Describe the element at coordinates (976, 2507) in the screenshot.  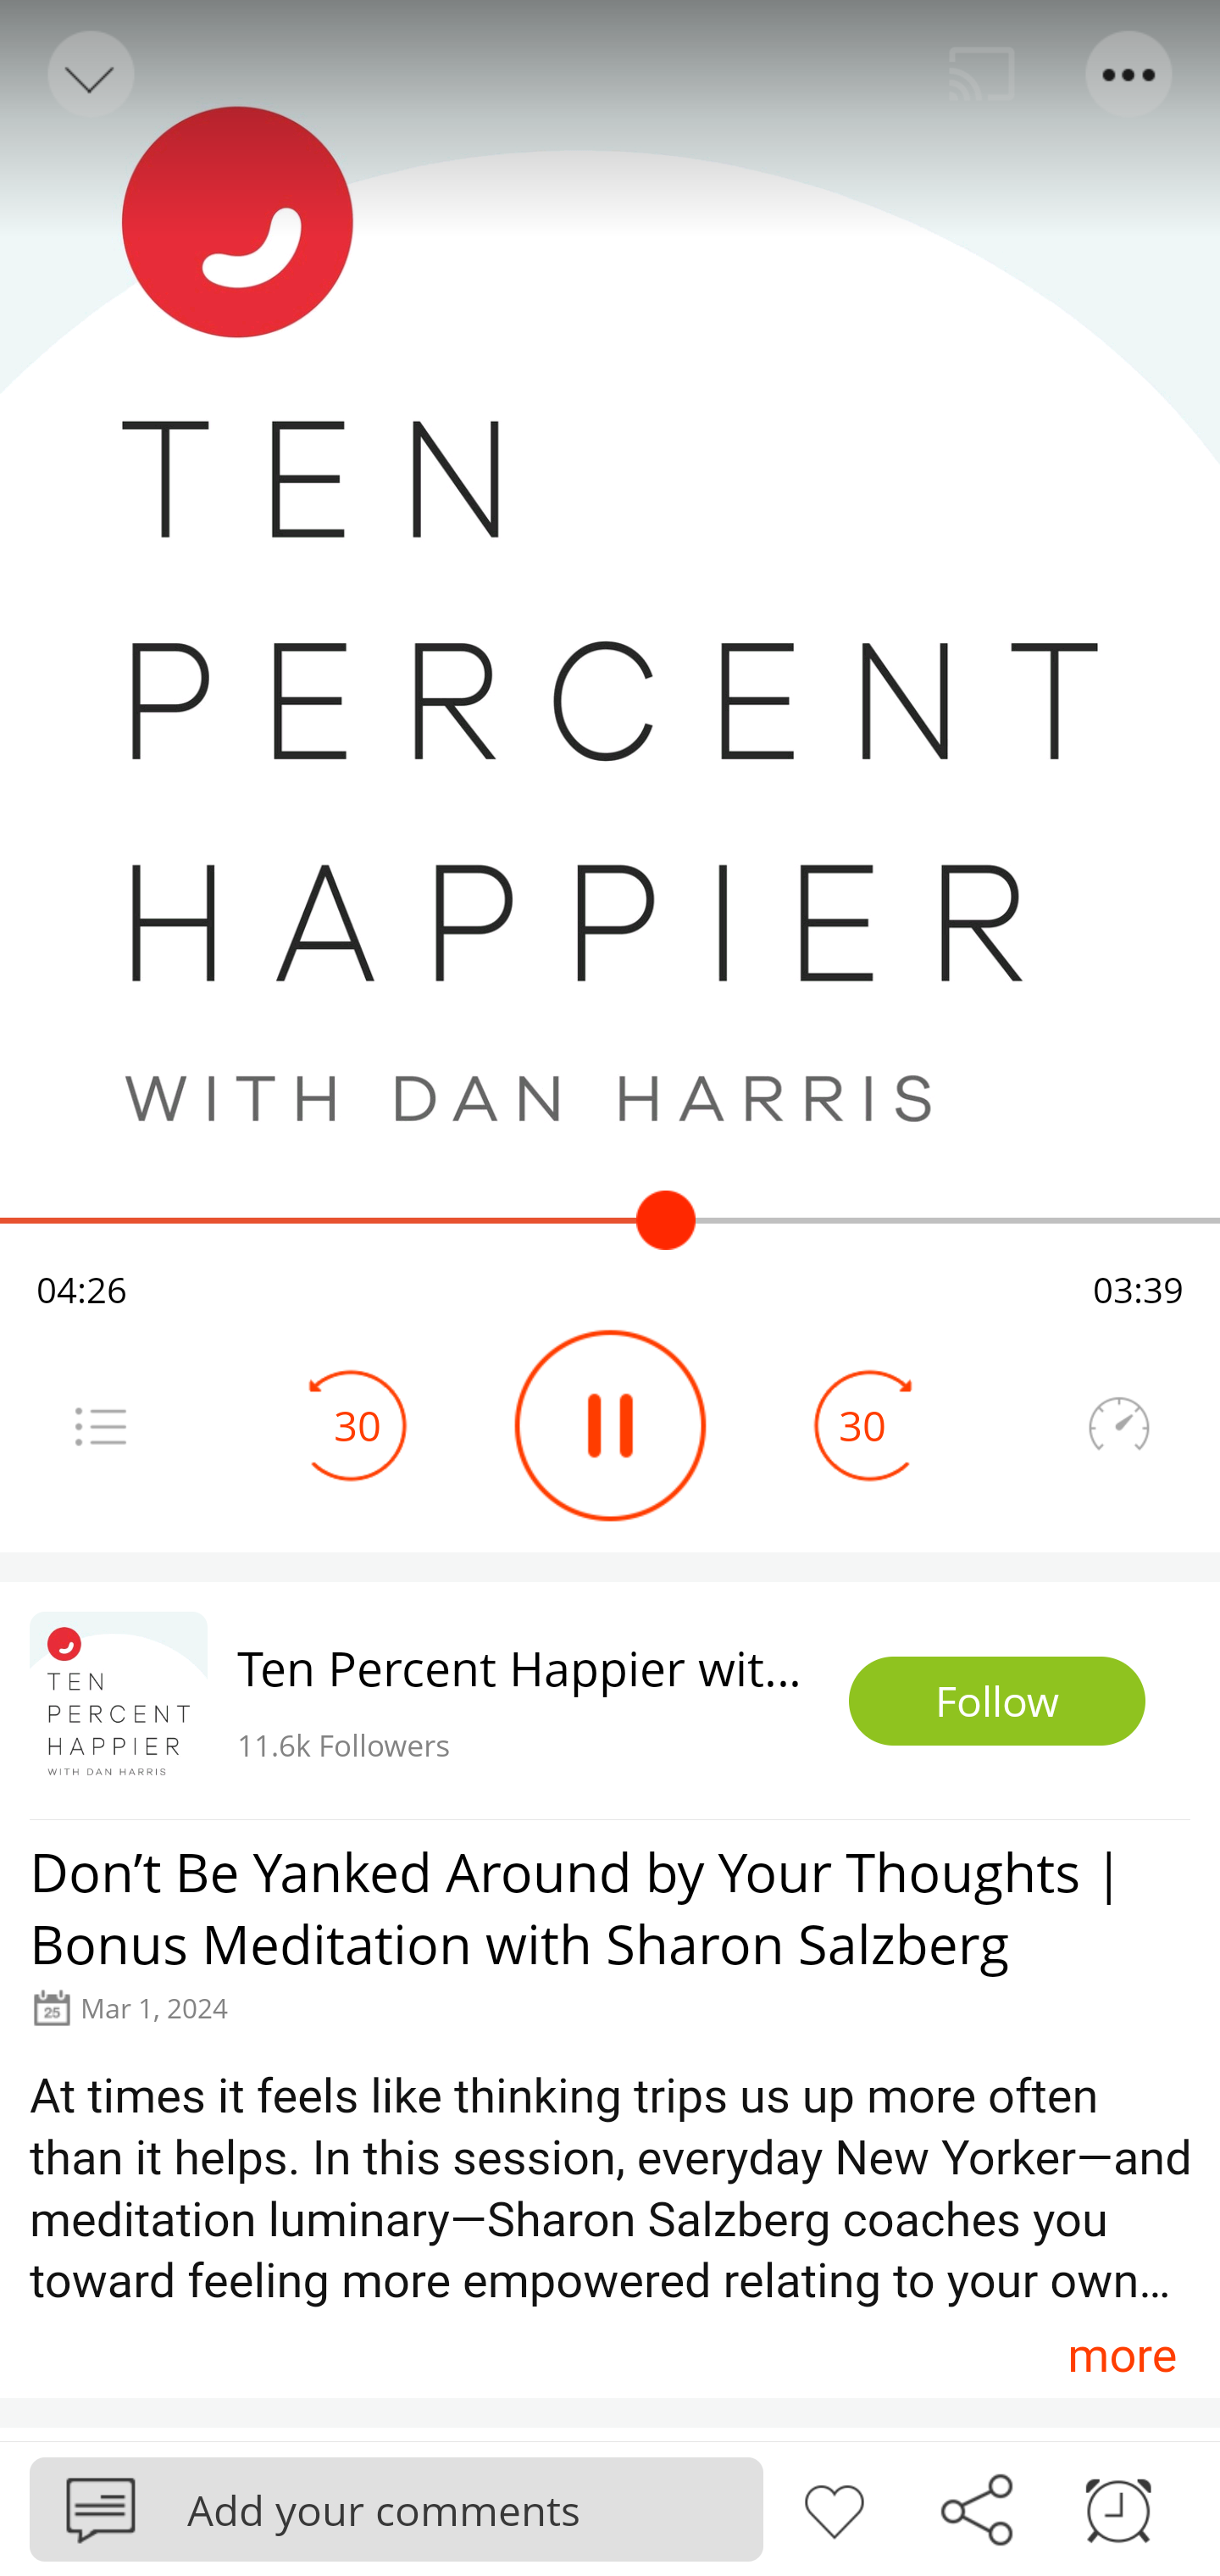
I see `Share` at that location.